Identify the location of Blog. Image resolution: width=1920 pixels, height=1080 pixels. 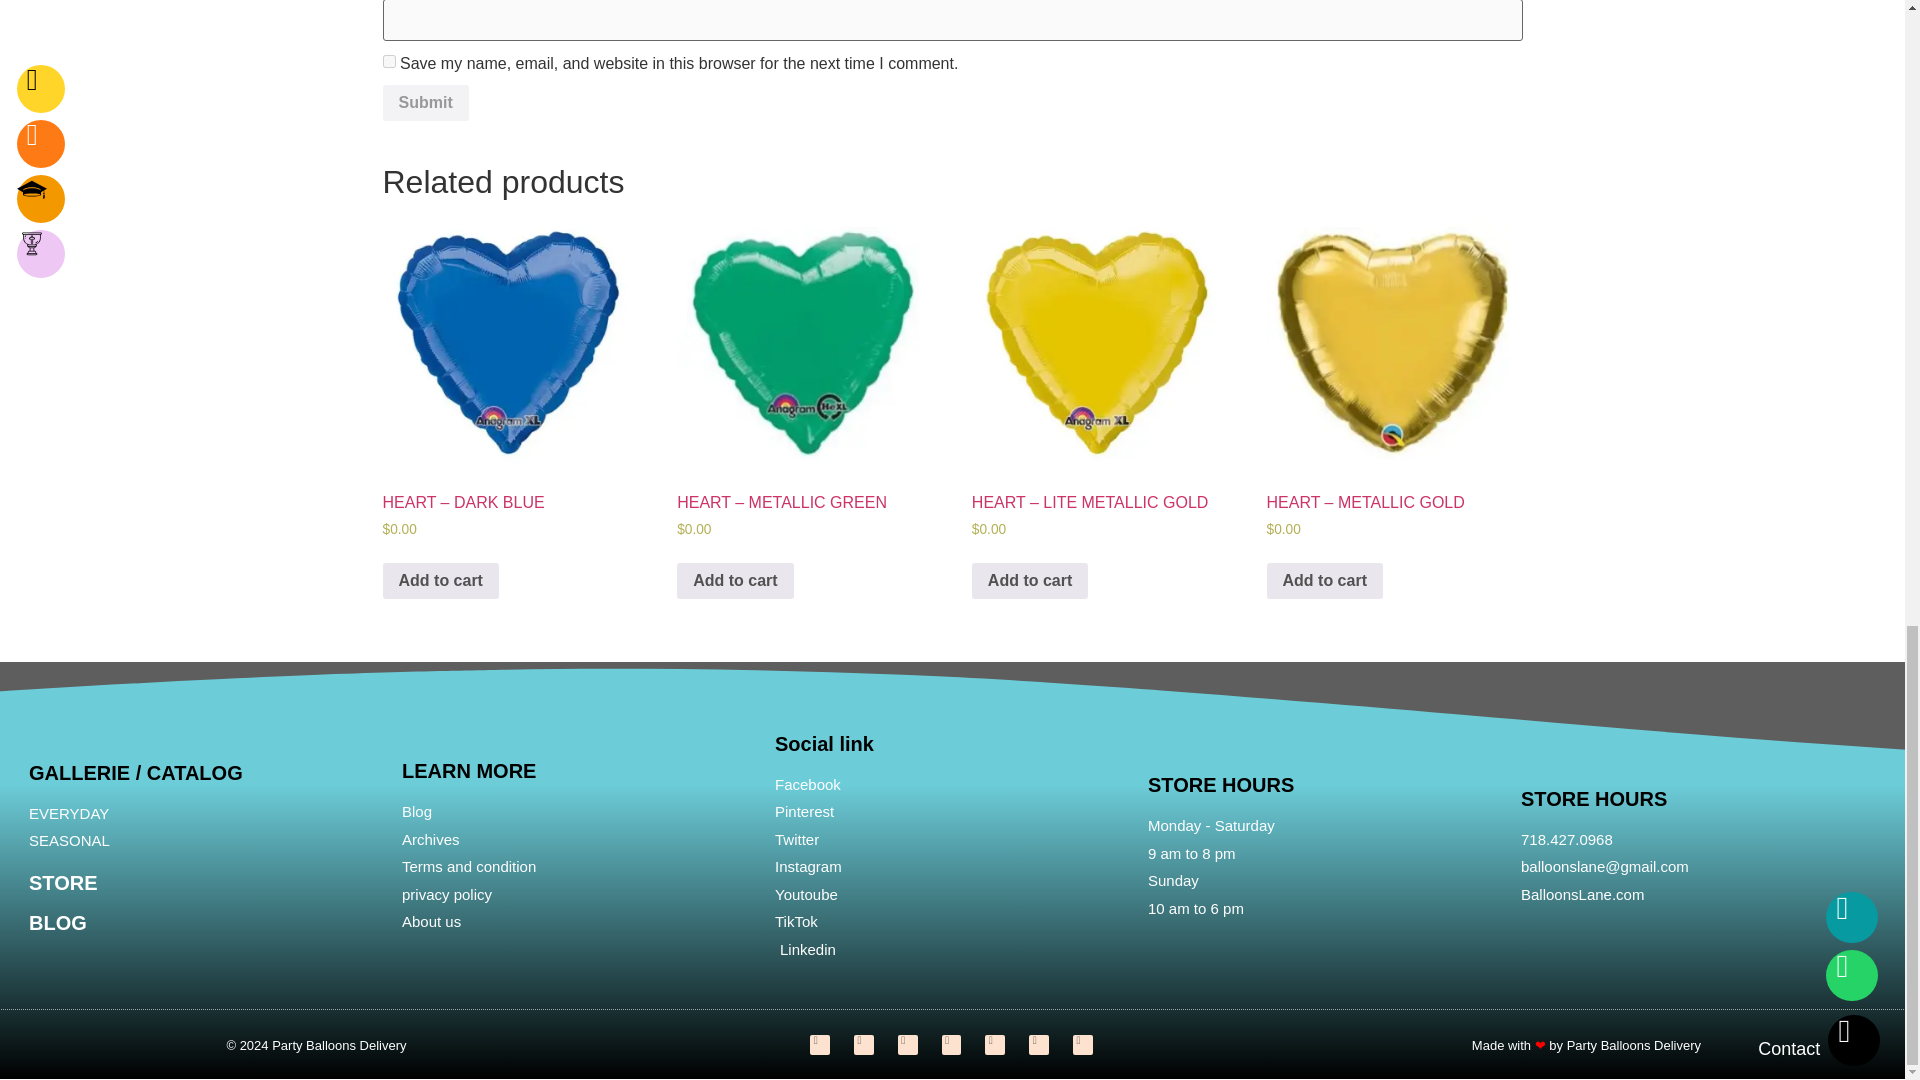
(578, 812).